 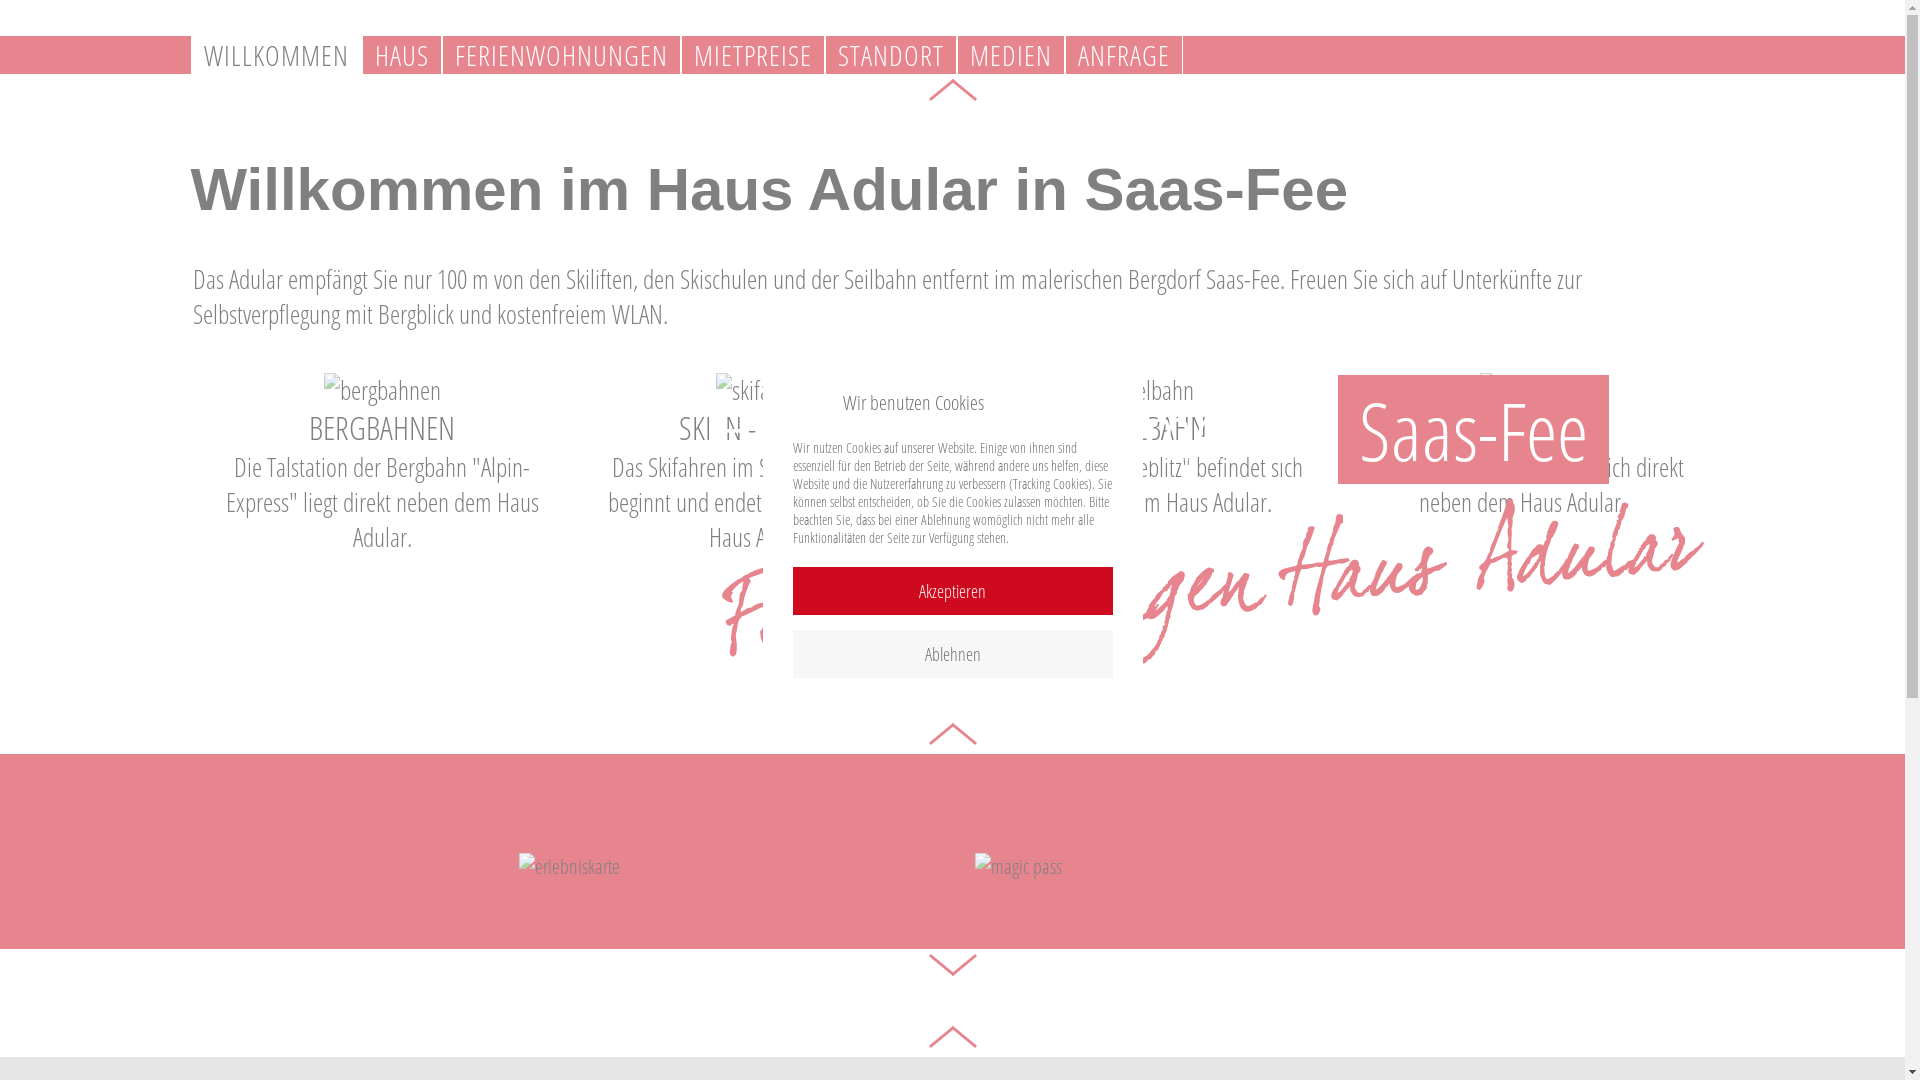 What do you see at coordinates (952, 591) in the screenshot?
I see `Akzeptieren` at bounding box center [952, 591].